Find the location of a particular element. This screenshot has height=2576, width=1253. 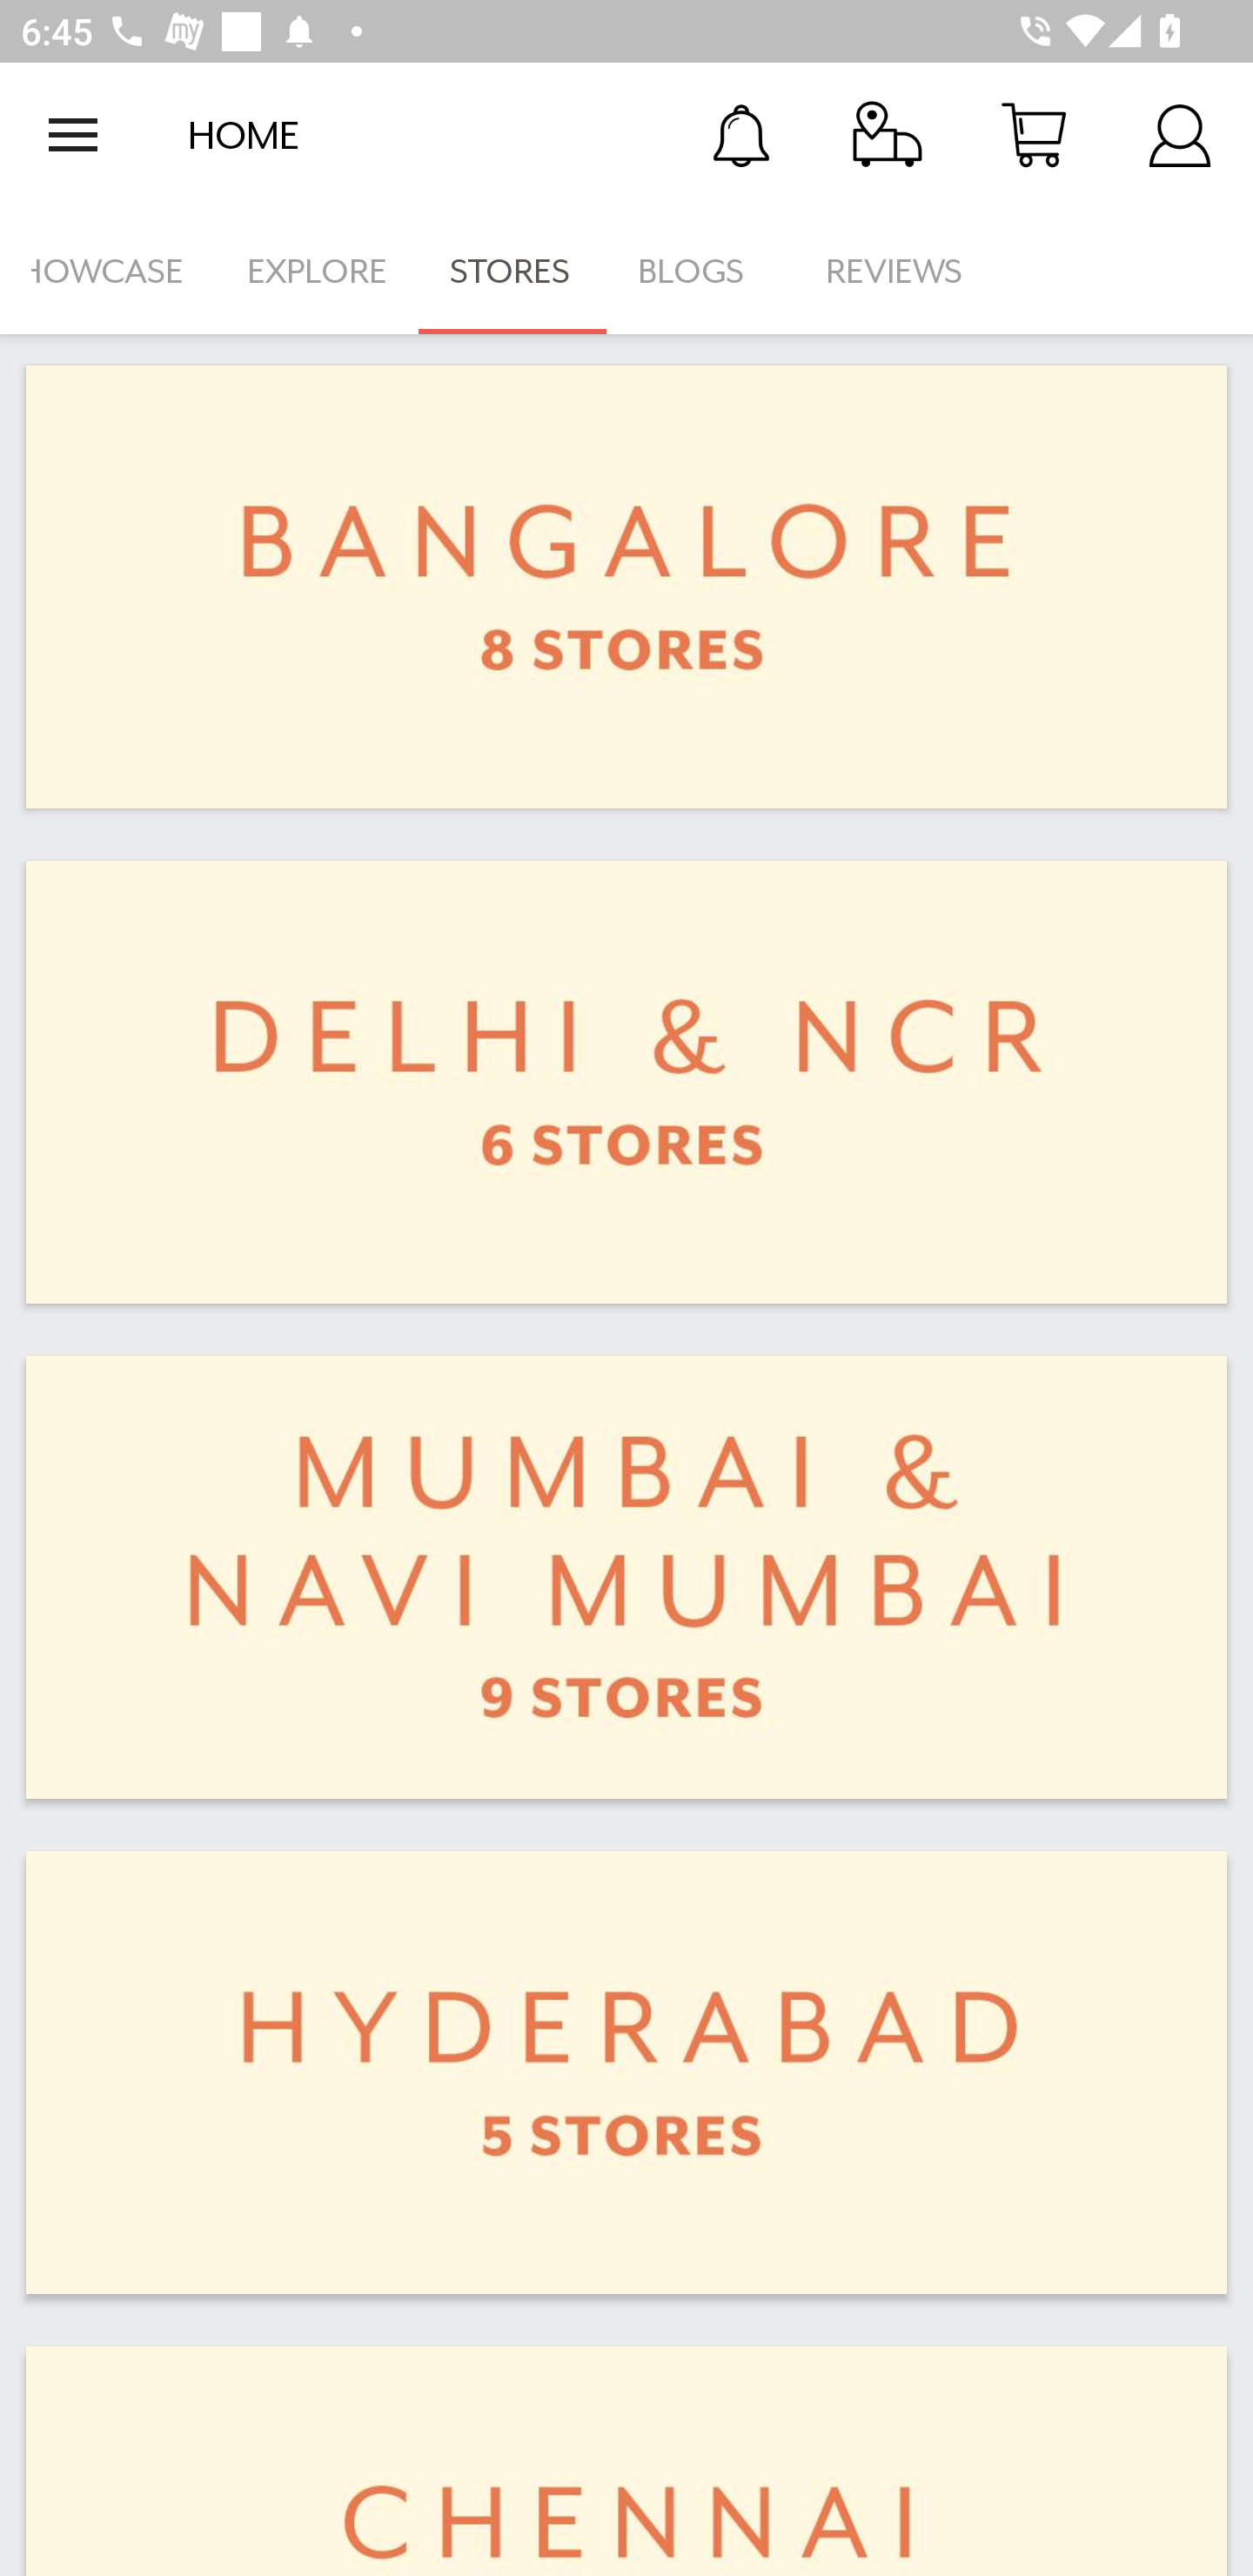

BLOGS is located at coordinates (700, 272).